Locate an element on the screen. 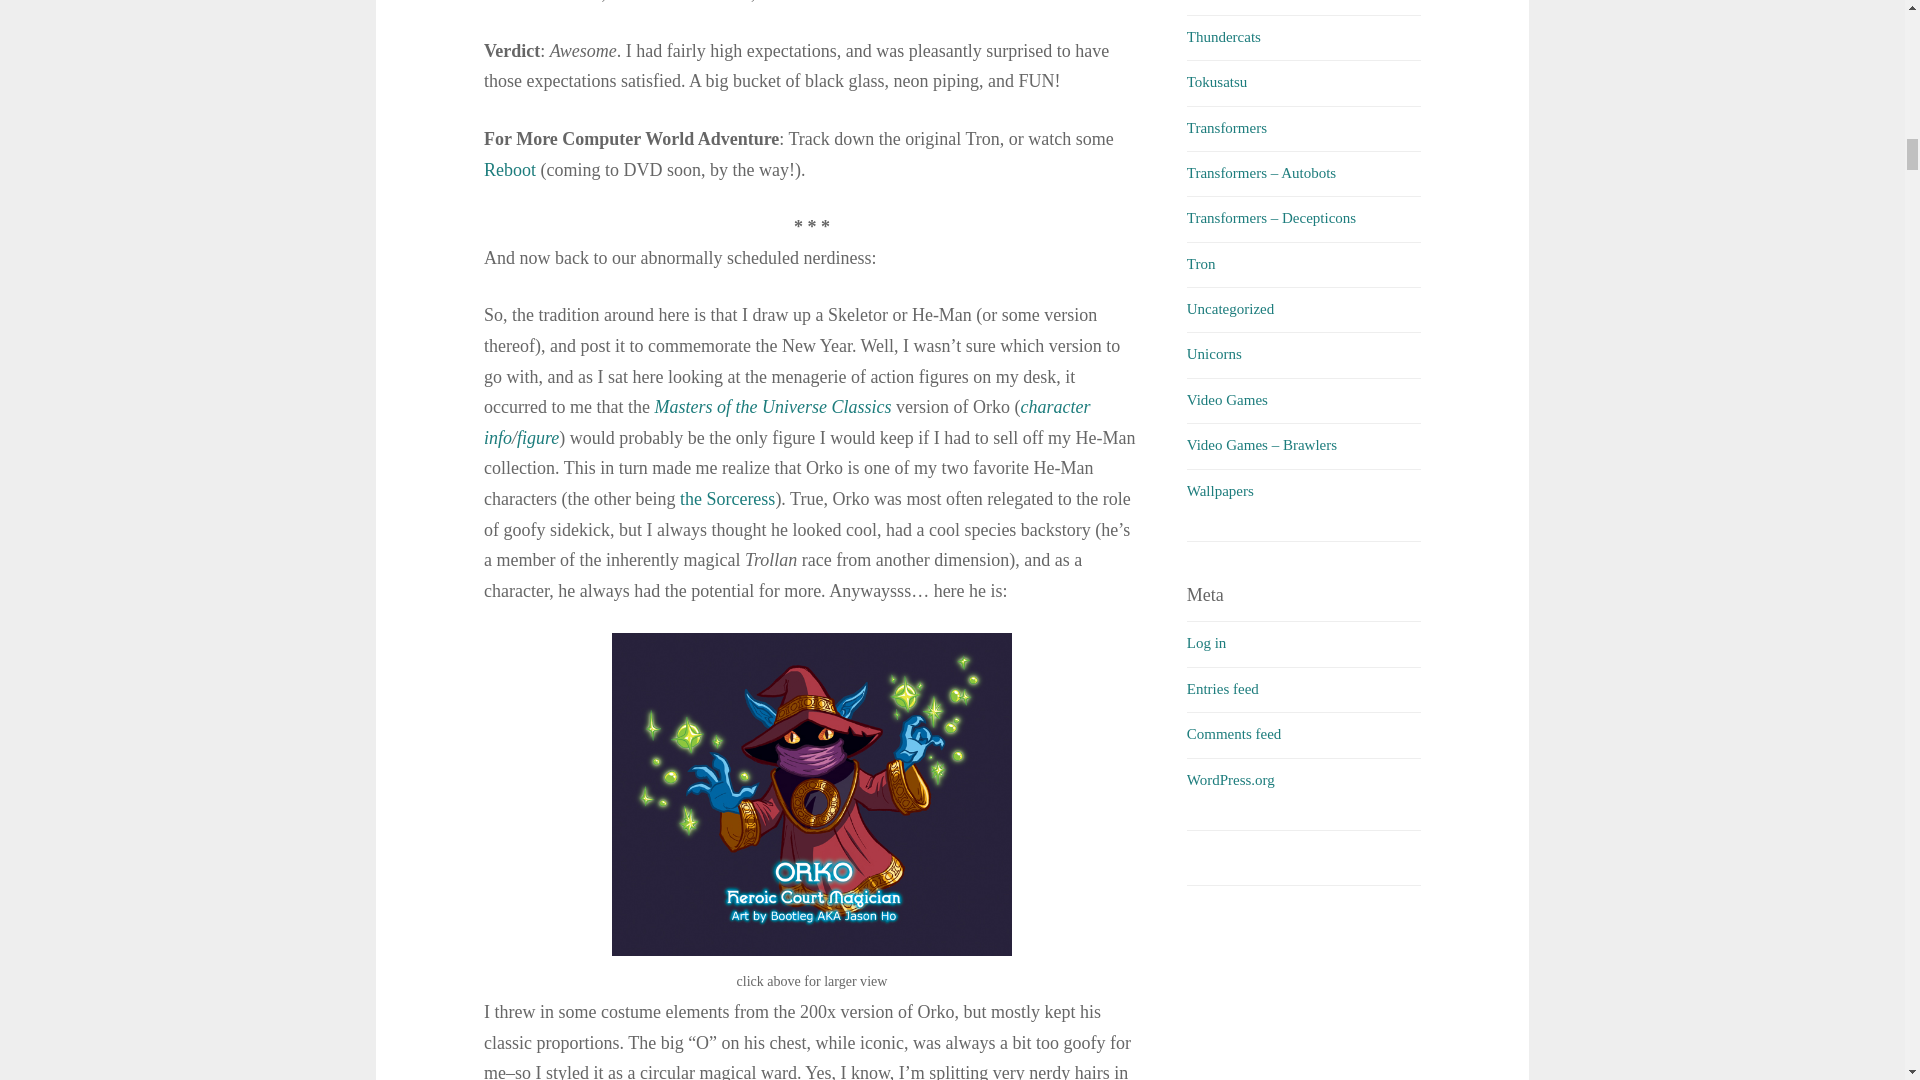 The image size is (1920, 1080). Reboot is located at coordinates (509, 170).